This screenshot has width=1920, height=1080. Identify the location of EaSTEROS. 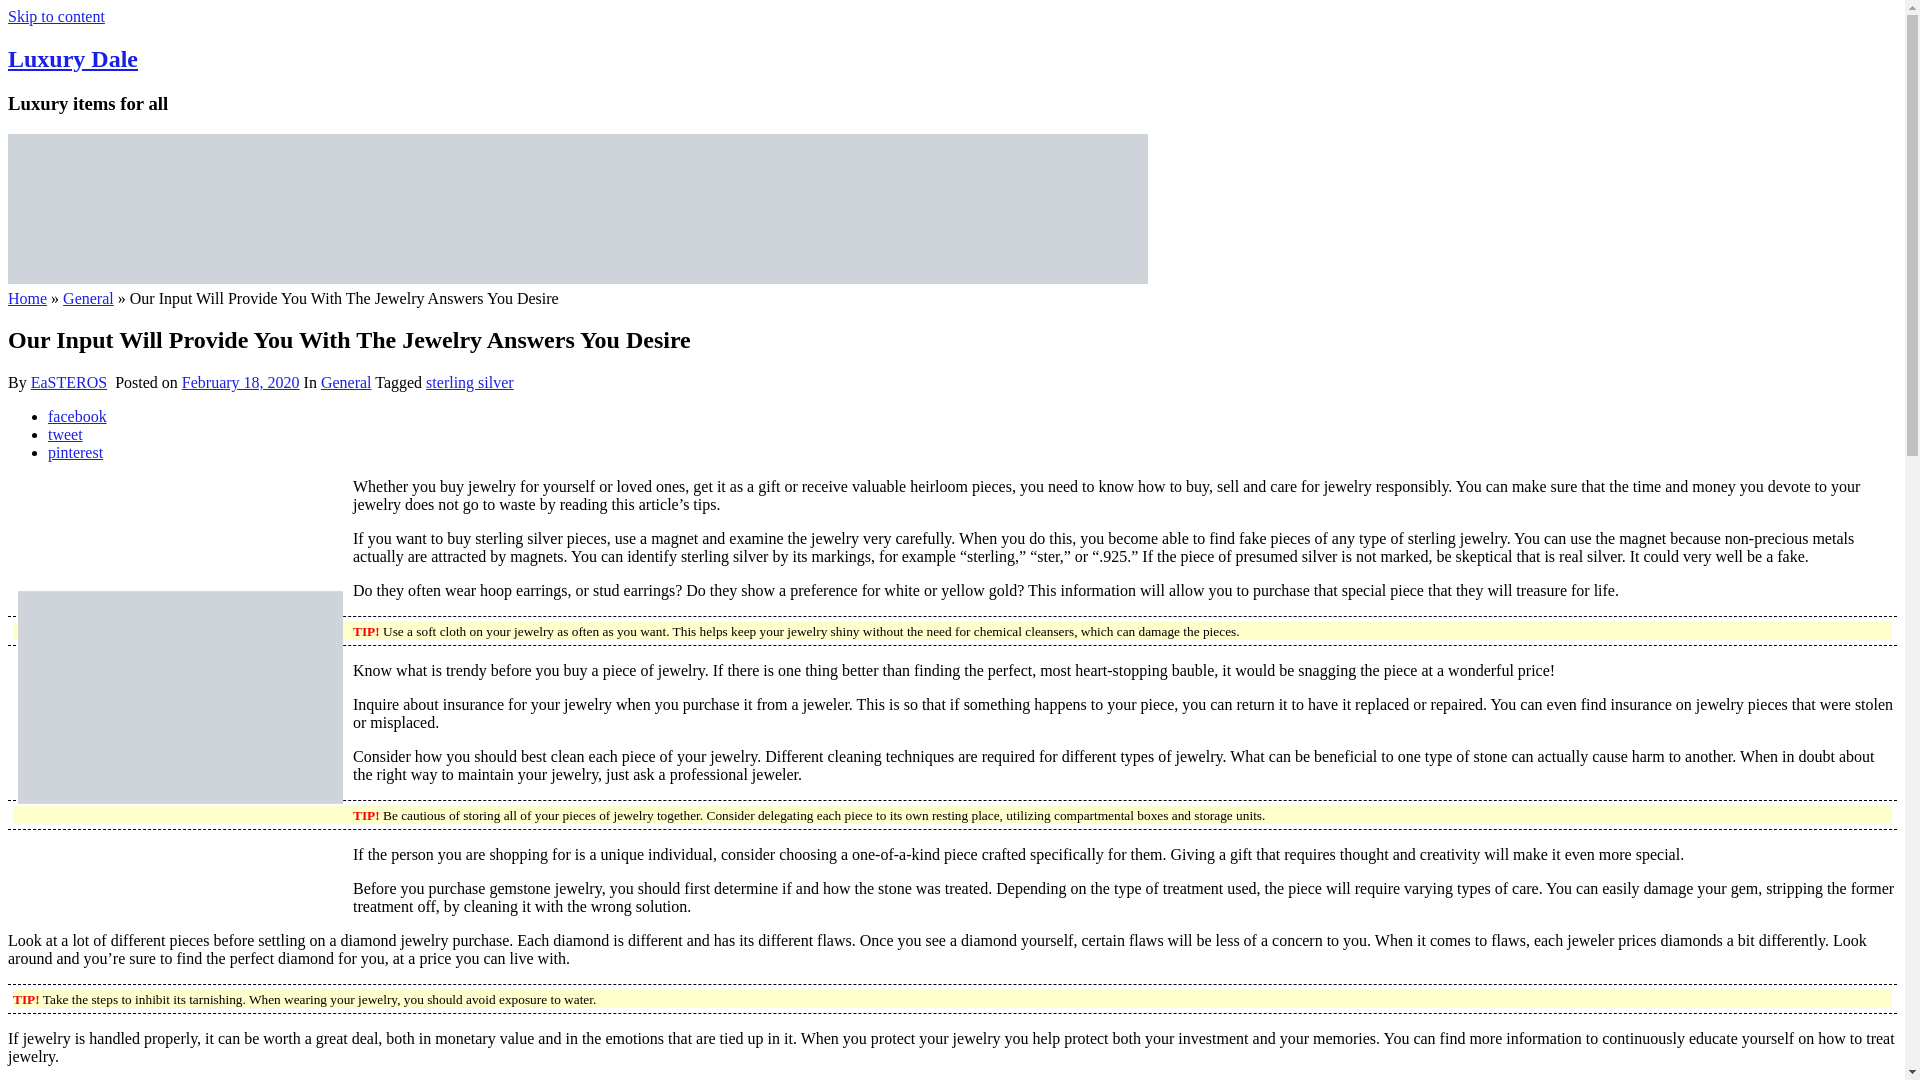
(68, 382).